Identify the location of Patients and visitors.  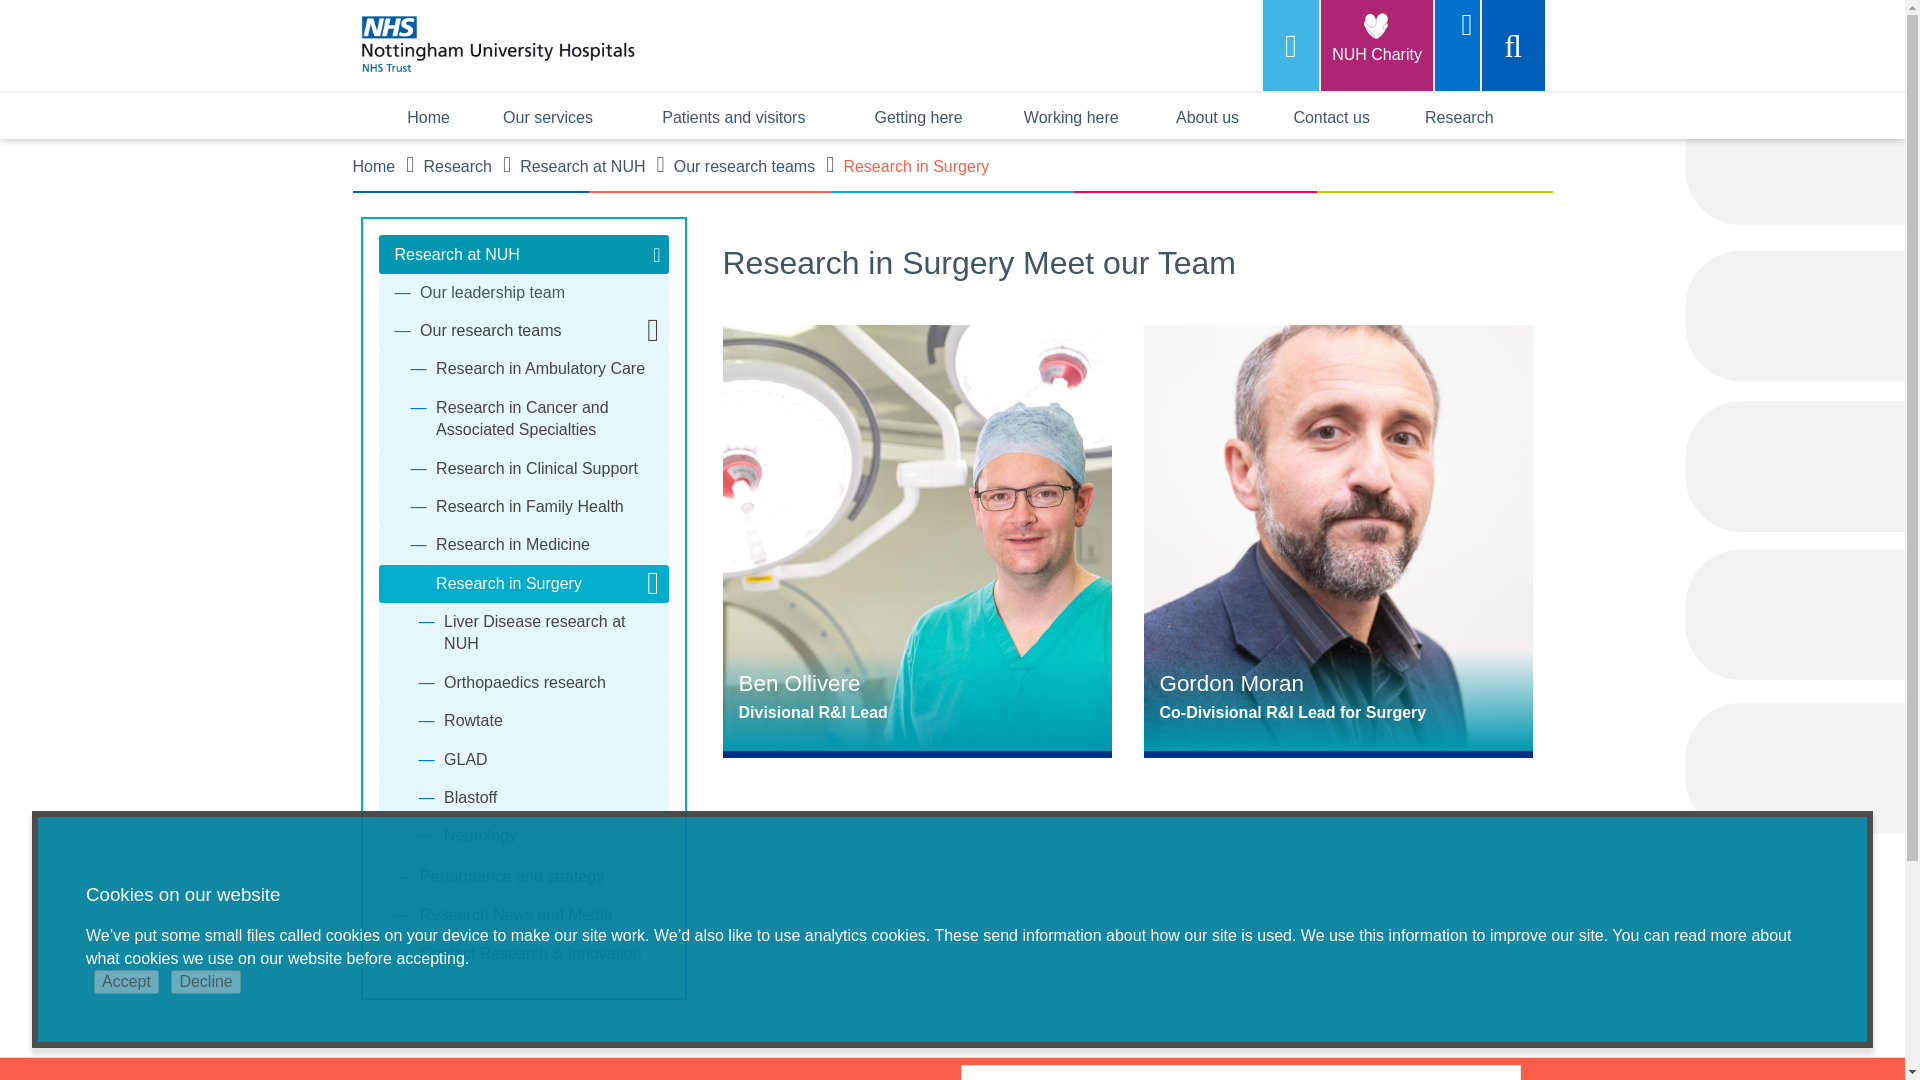
(733, 116).